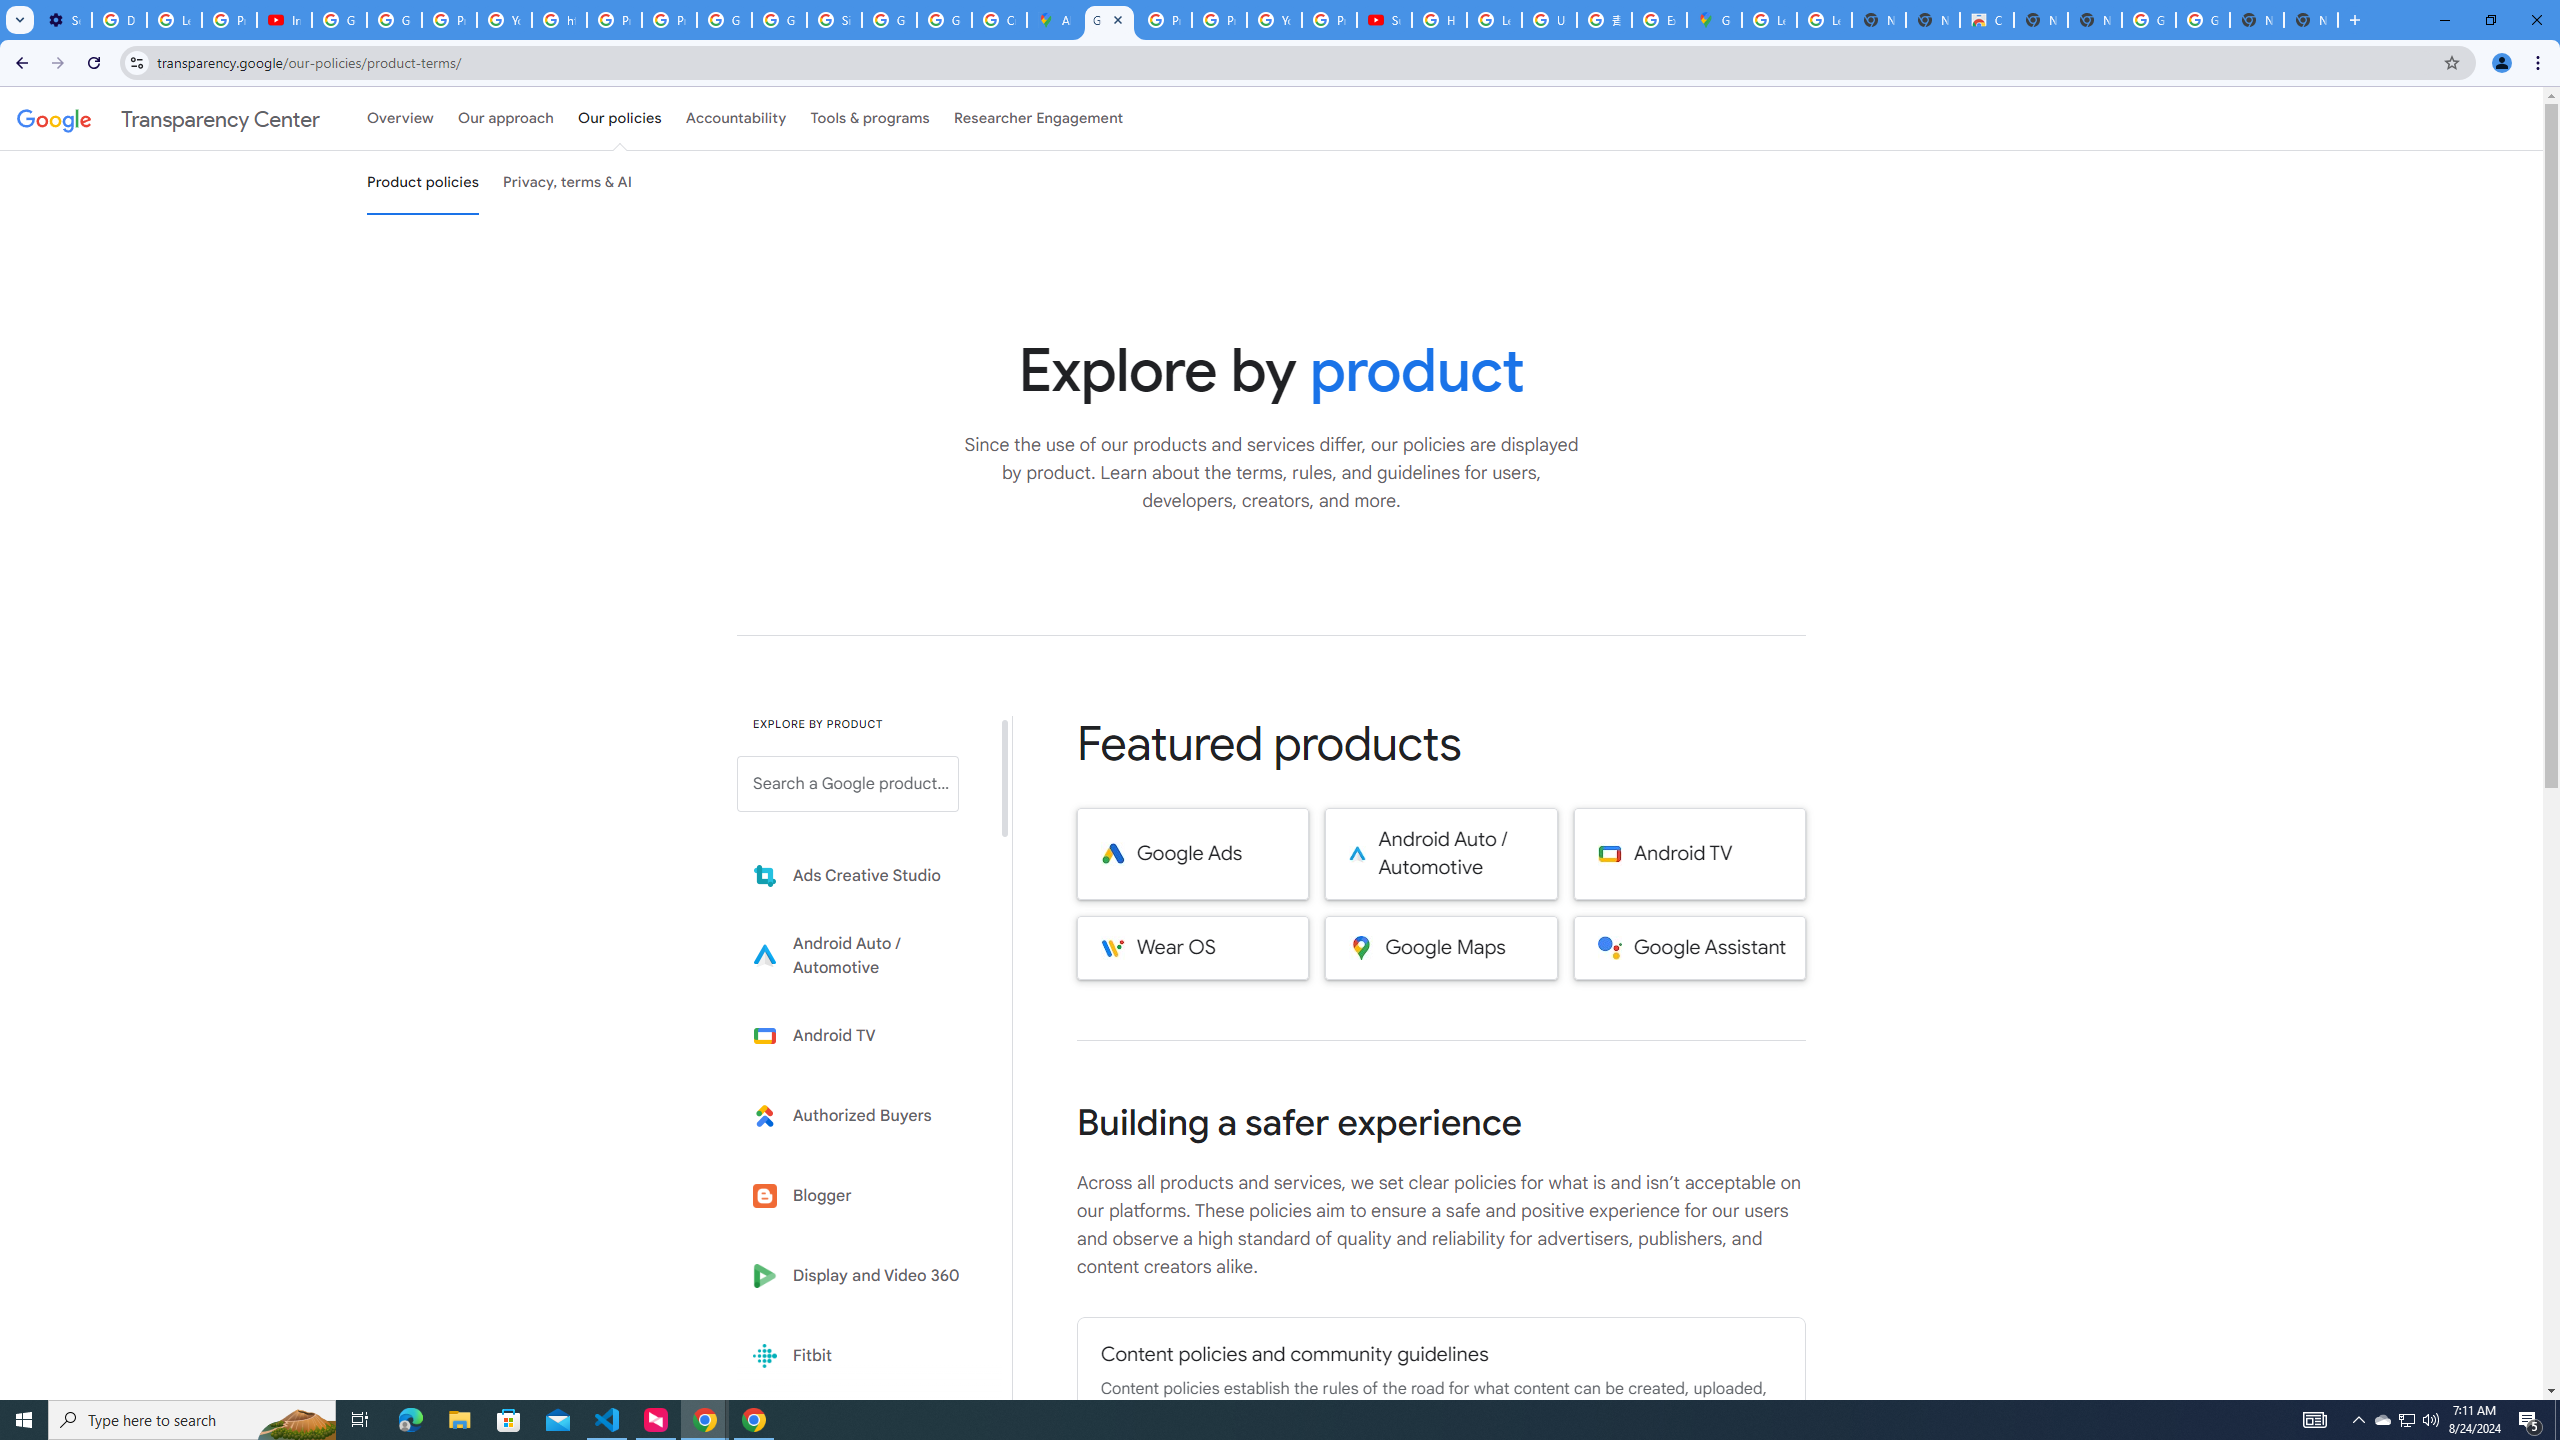 The image size is (2560, 1440). What do you see at coordinates (870, 118) in the screenshot?
I see `Tools & programs` at bounding box center [870, 118].